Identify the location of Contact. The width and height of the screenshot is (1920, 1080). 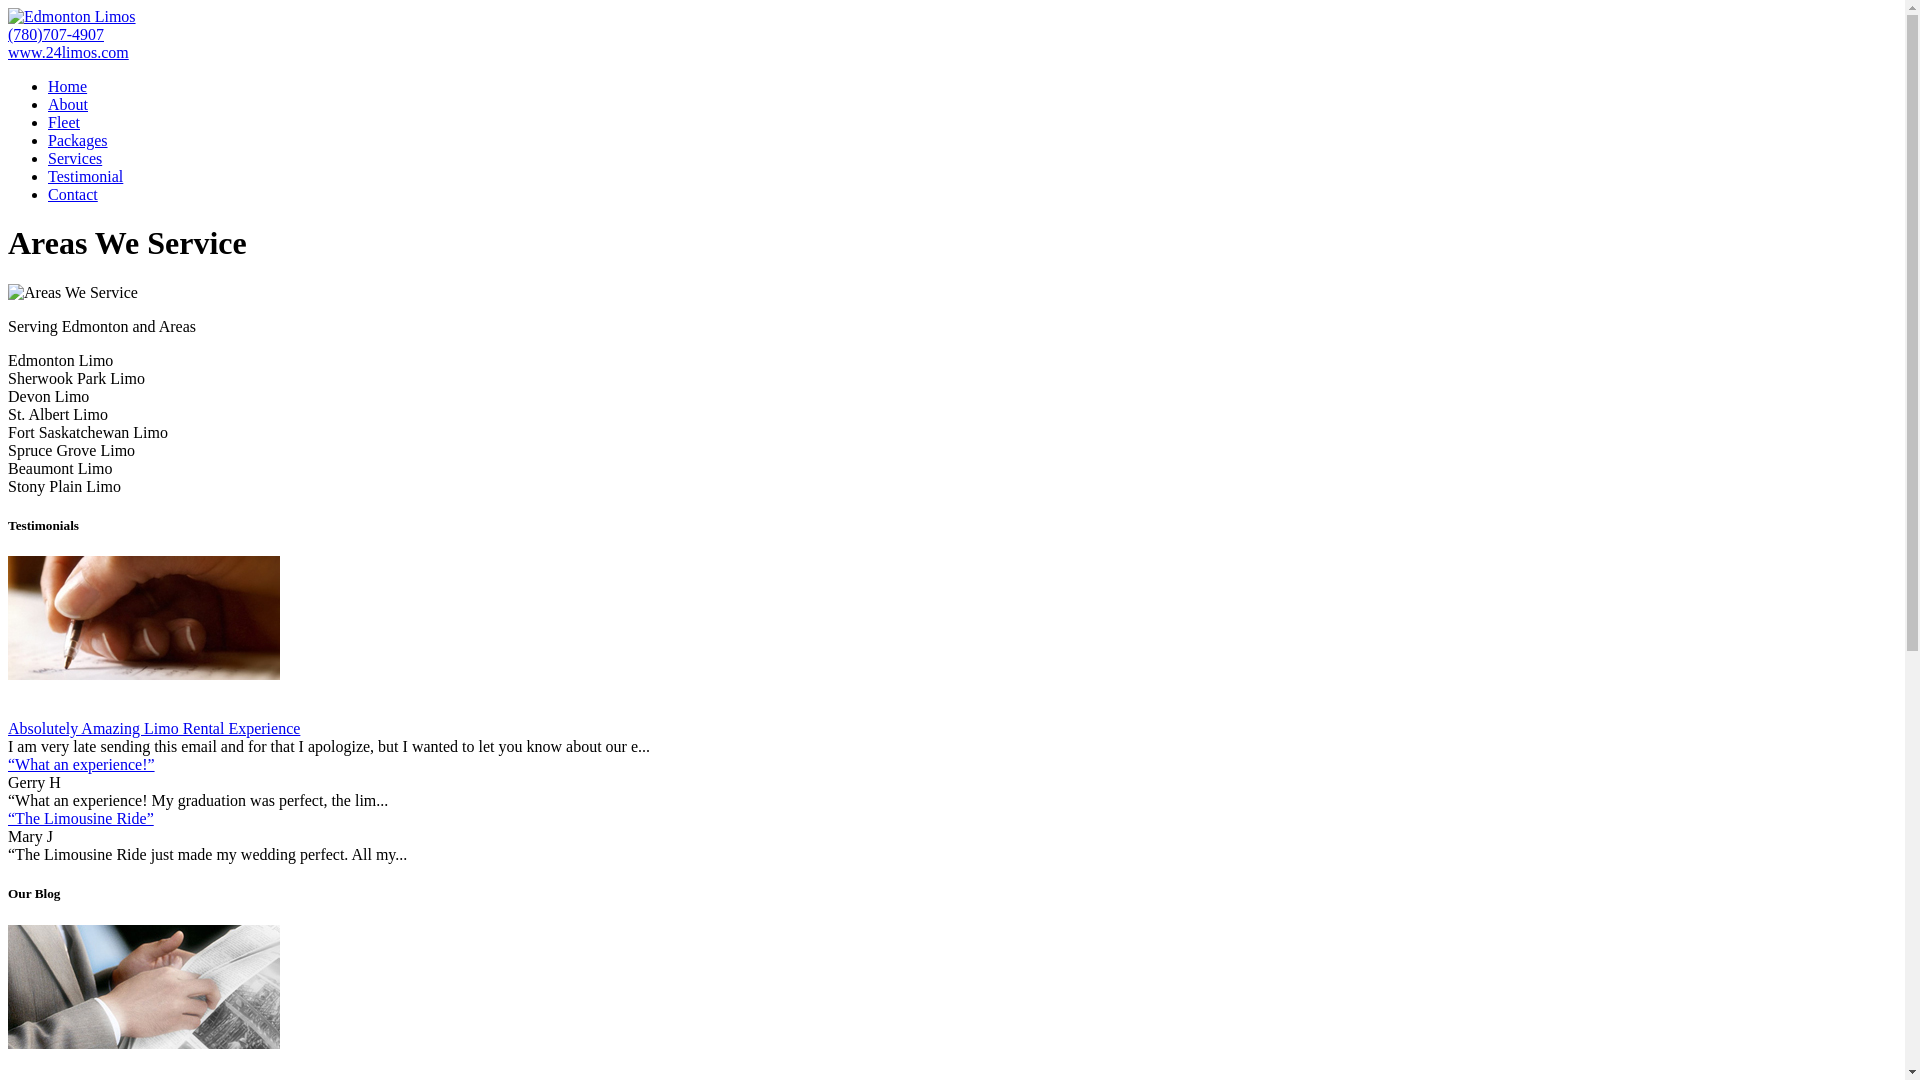
(73, 194).